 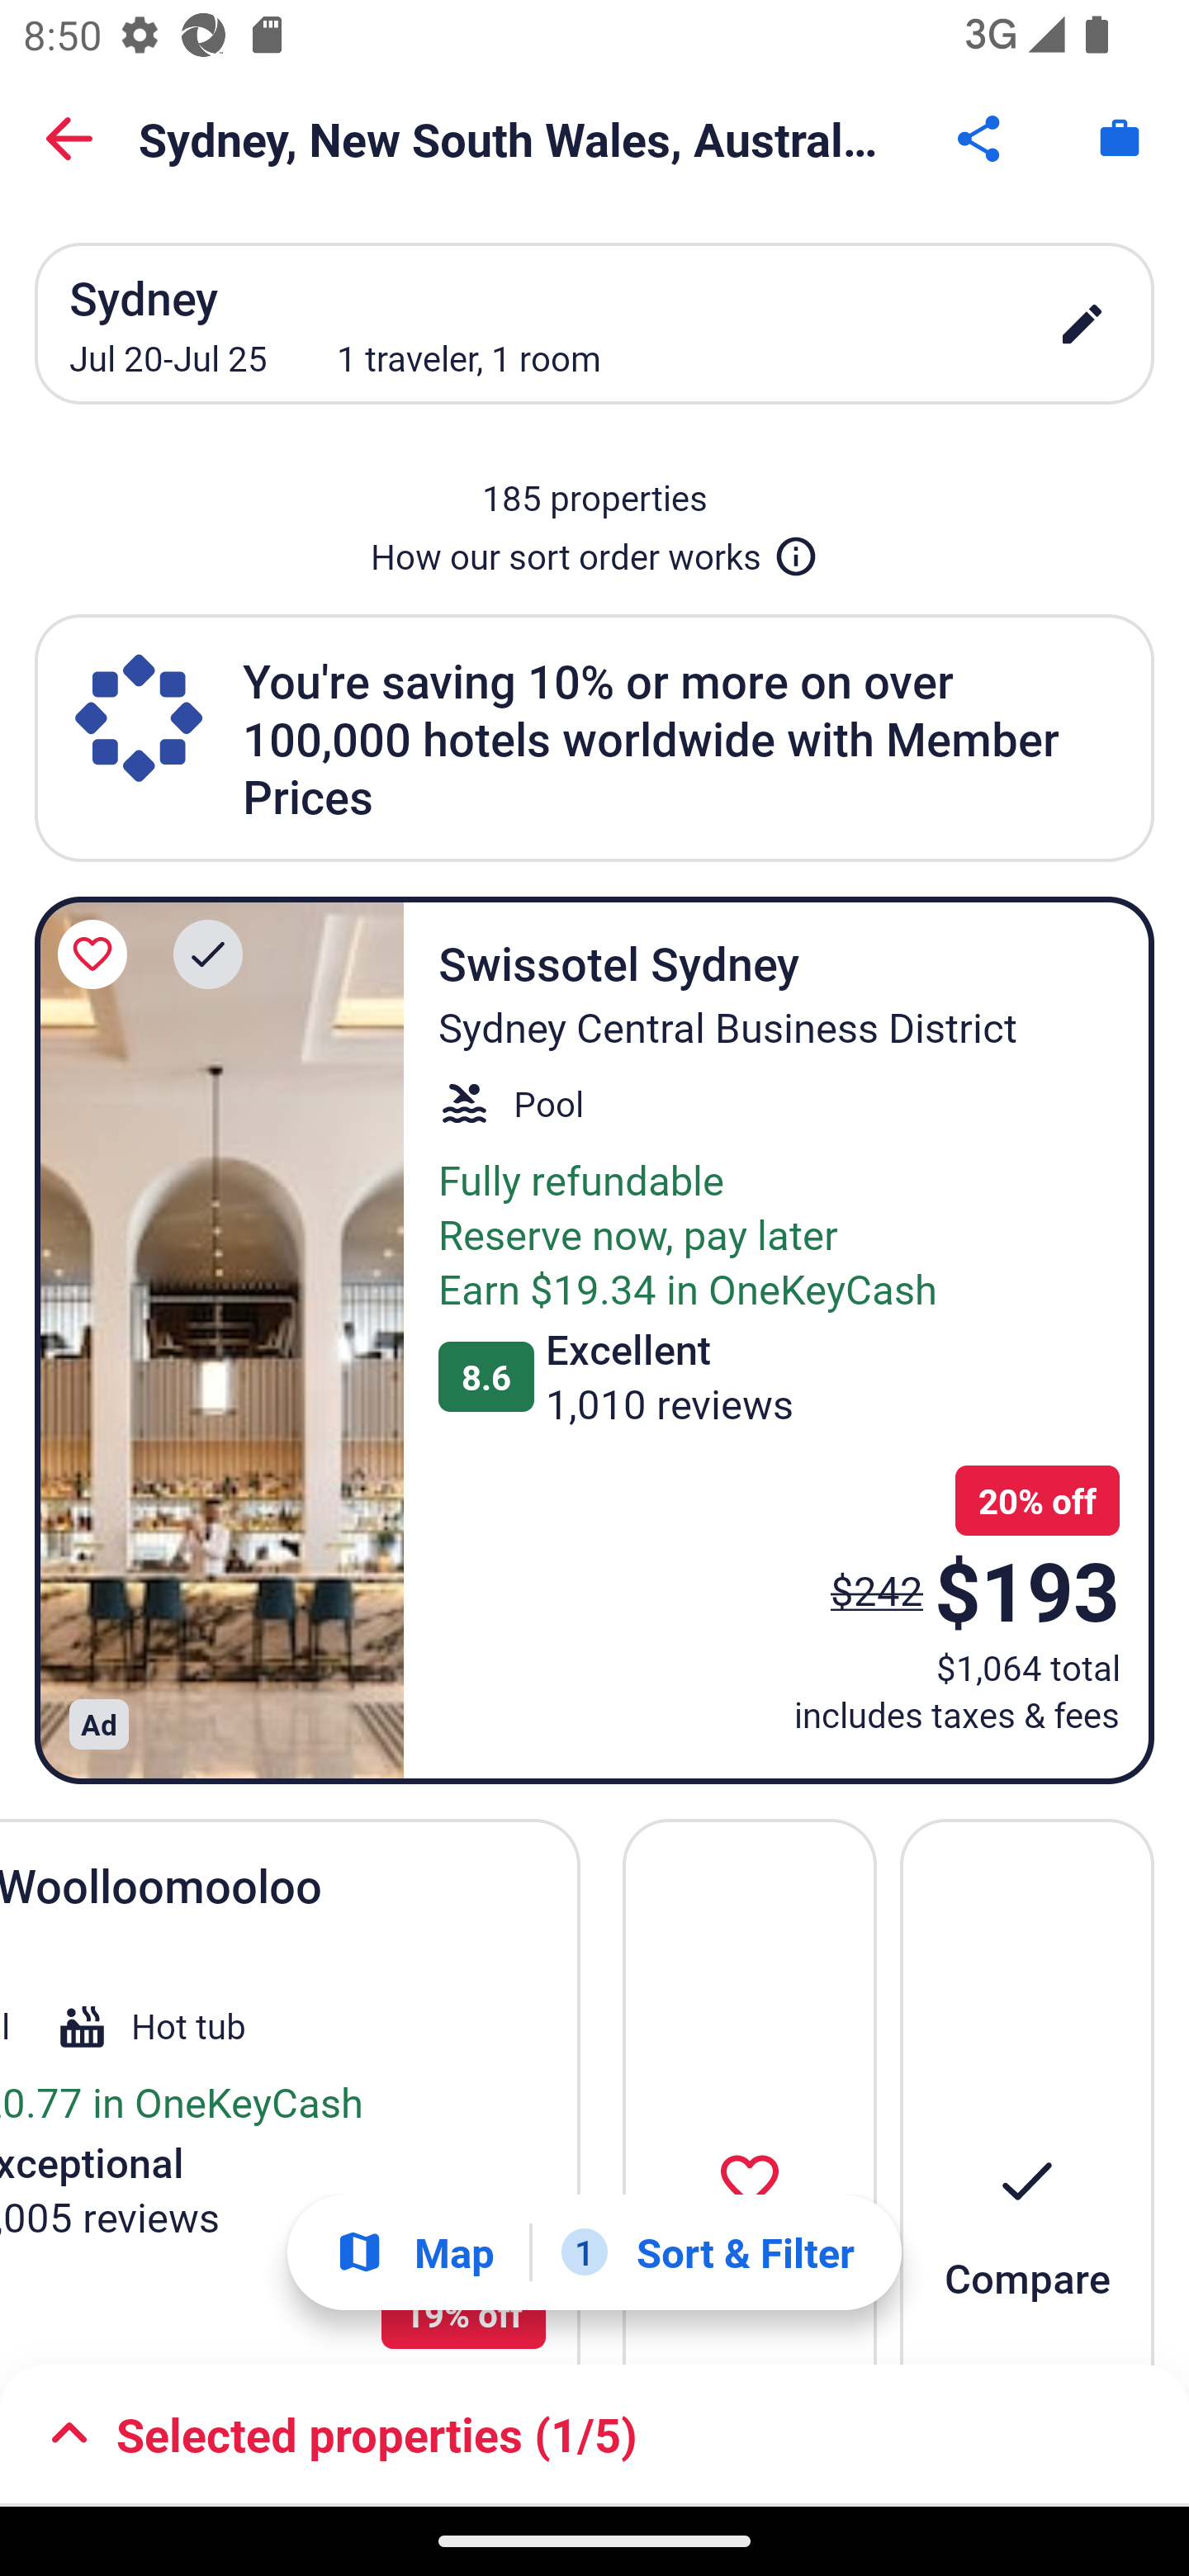 What do you see at coordinates (219, 1341) in the screenshot?
I see `Swissotel Sydney` at bounding box center [219, 1341].